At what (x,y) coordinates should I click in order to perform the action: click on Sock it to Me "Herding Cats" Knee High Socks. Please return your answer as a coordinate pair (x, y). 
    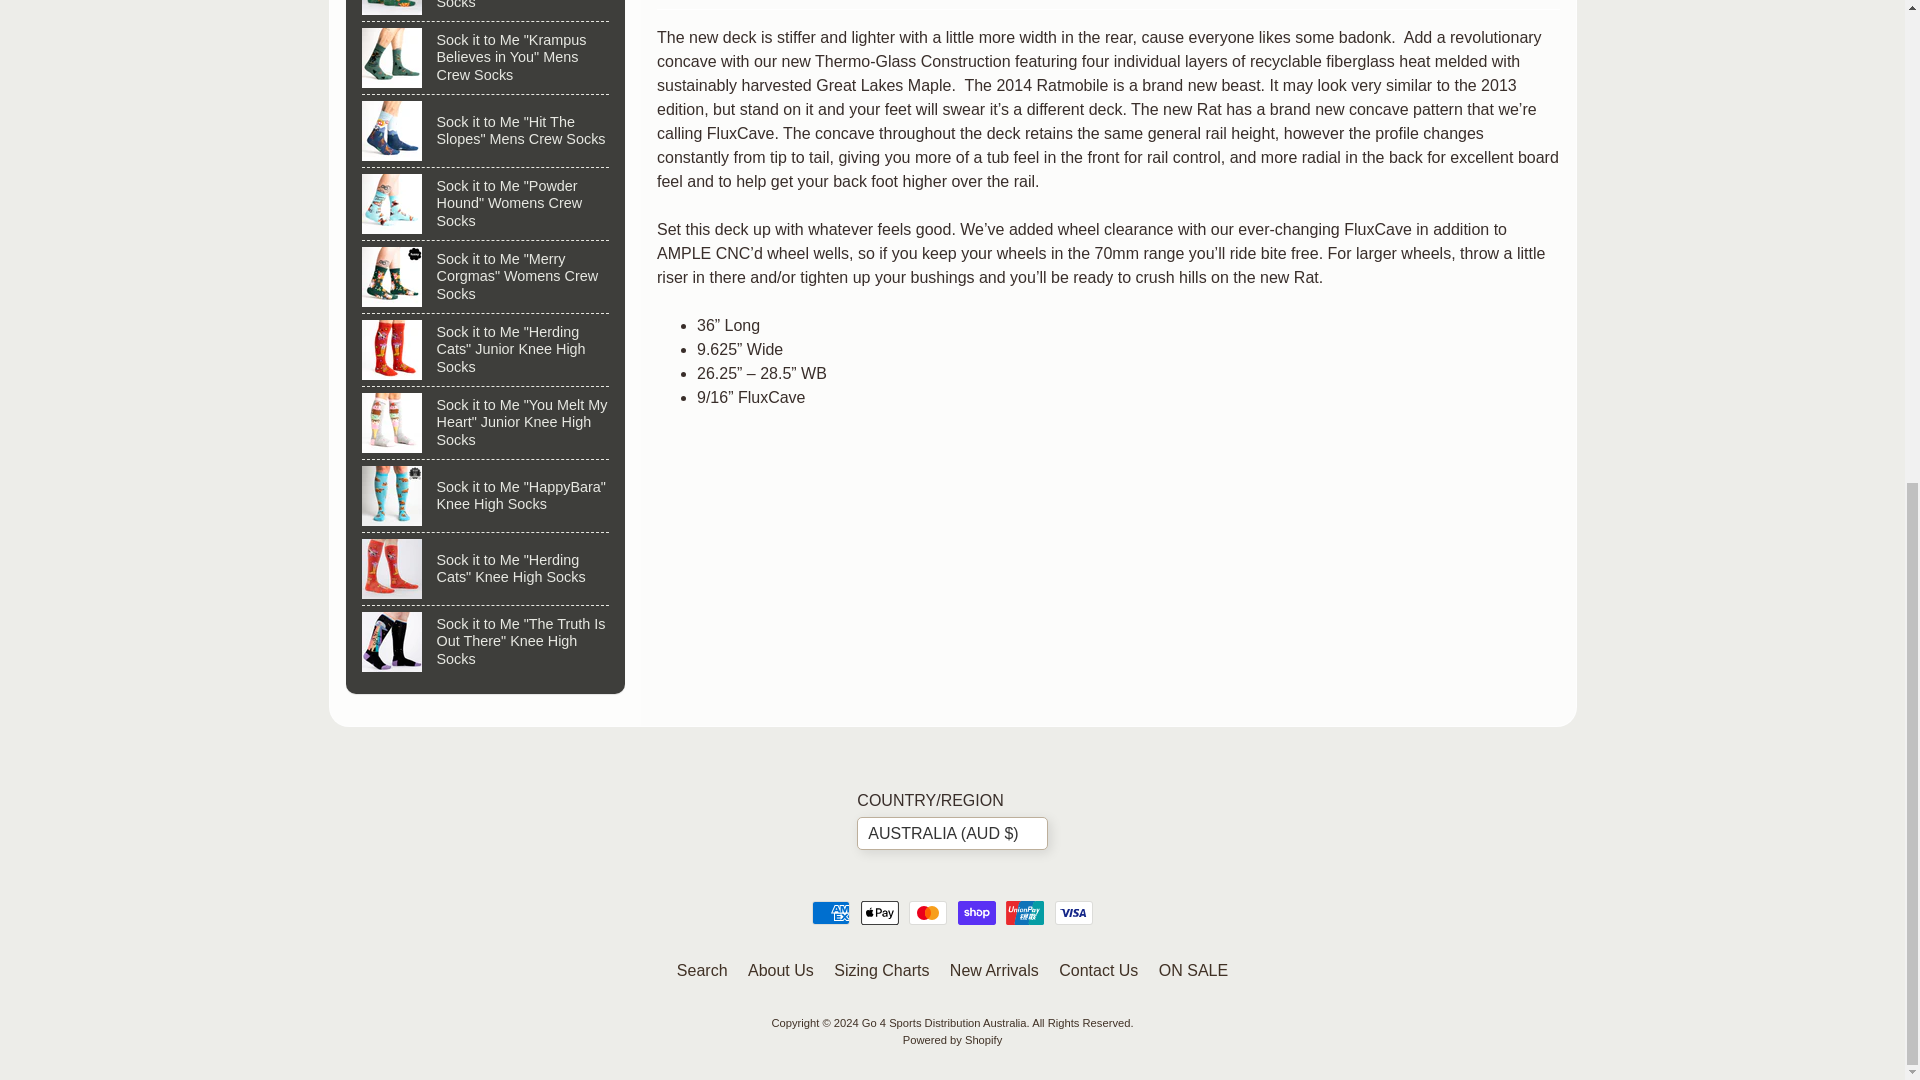
    Looking at the image, I should click on (486, 568).